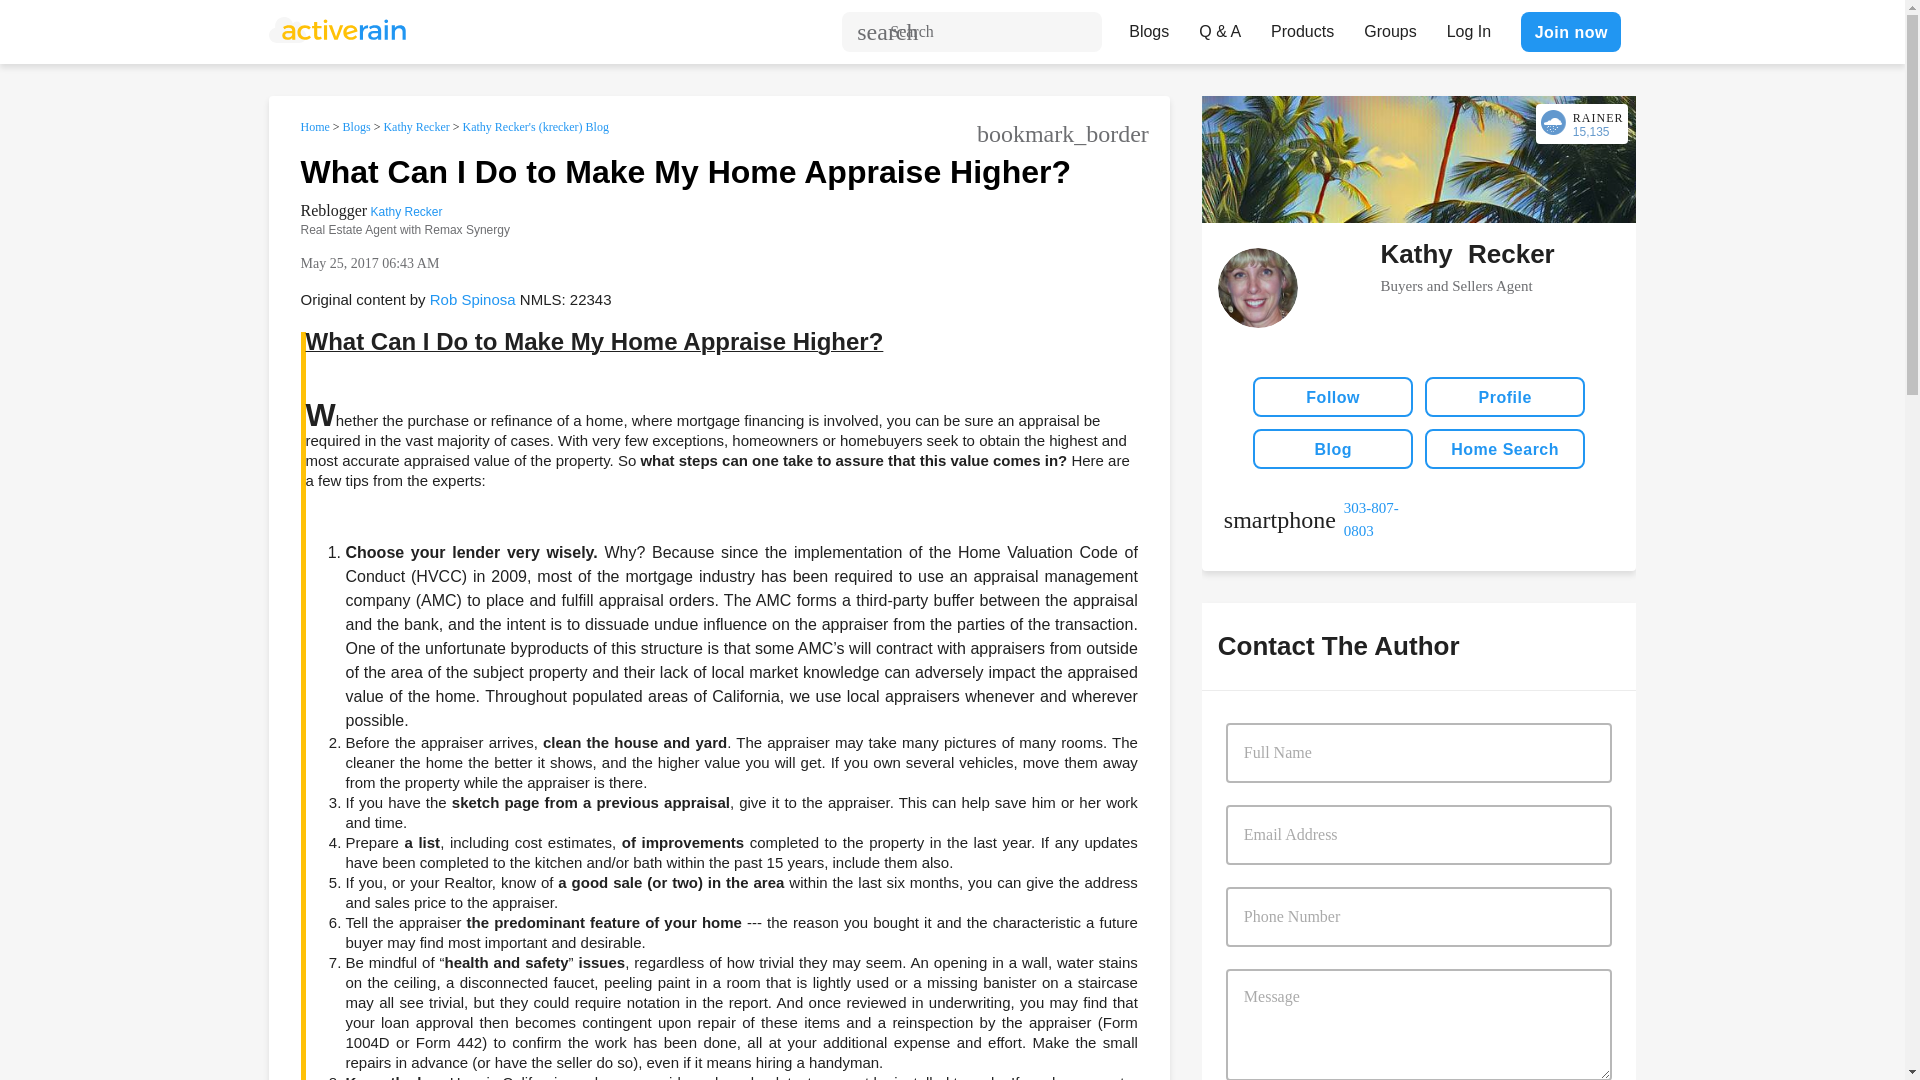  What do you see at coordinates (406, 212) in the screenshot?
I see `Kathy Recker` at bounding box center [406, 212].